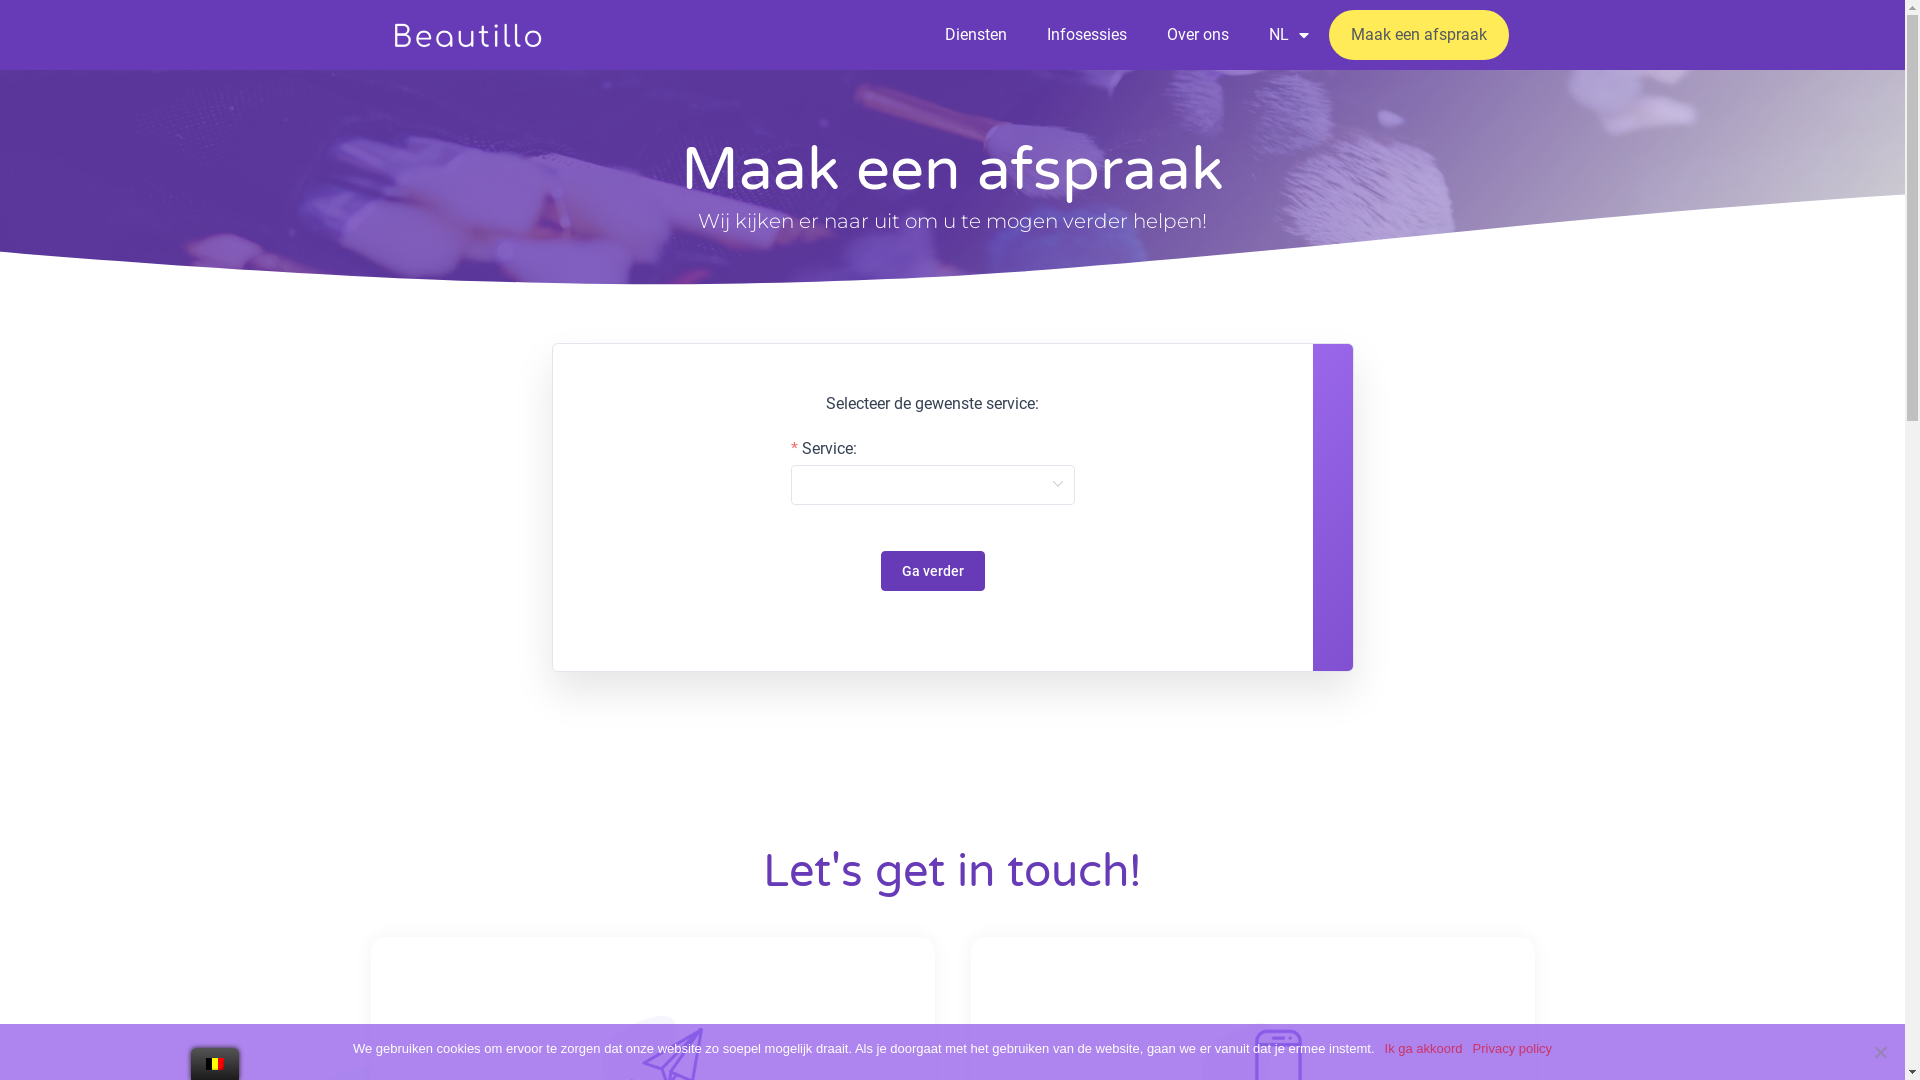 The width and height of the screenshot is (1920, 1080). I want to click on Nee, so click(1880, 1052).